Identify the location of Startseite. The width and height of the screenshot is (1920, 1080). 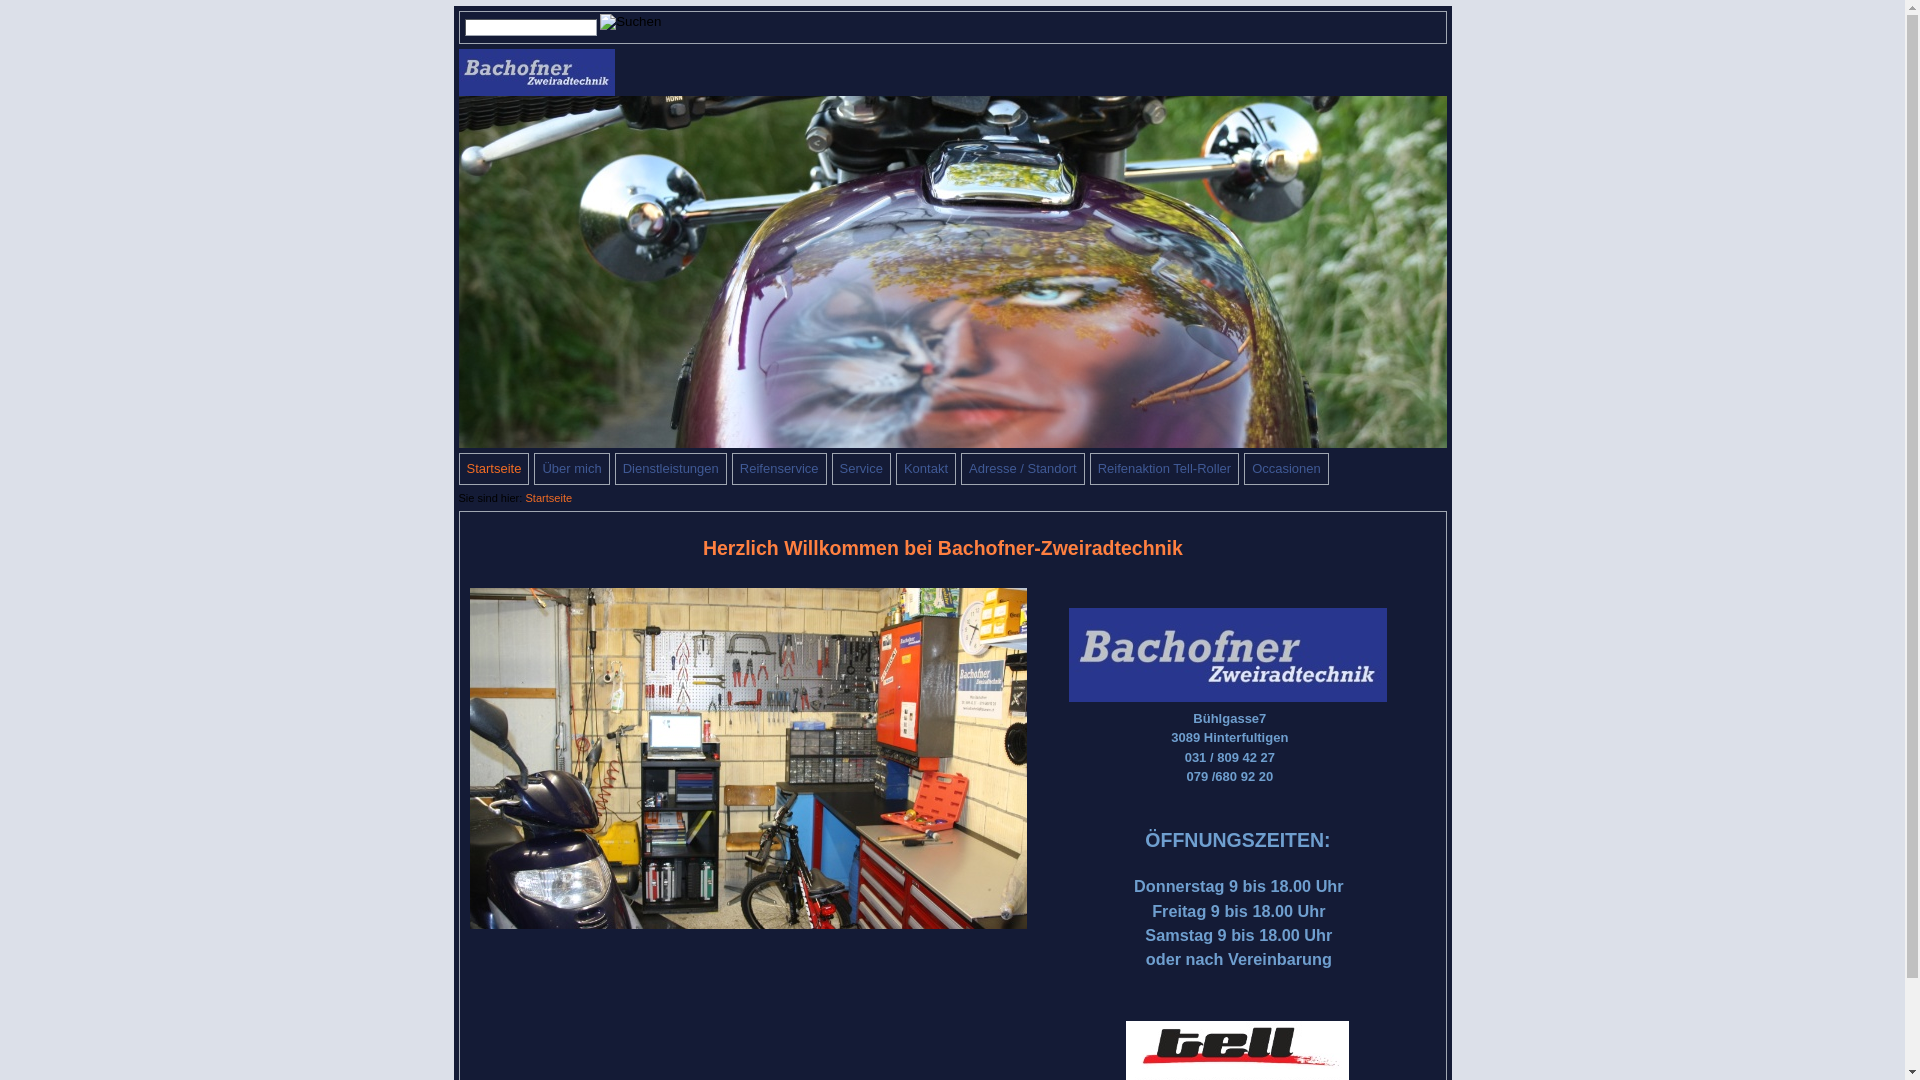
(494, 469).